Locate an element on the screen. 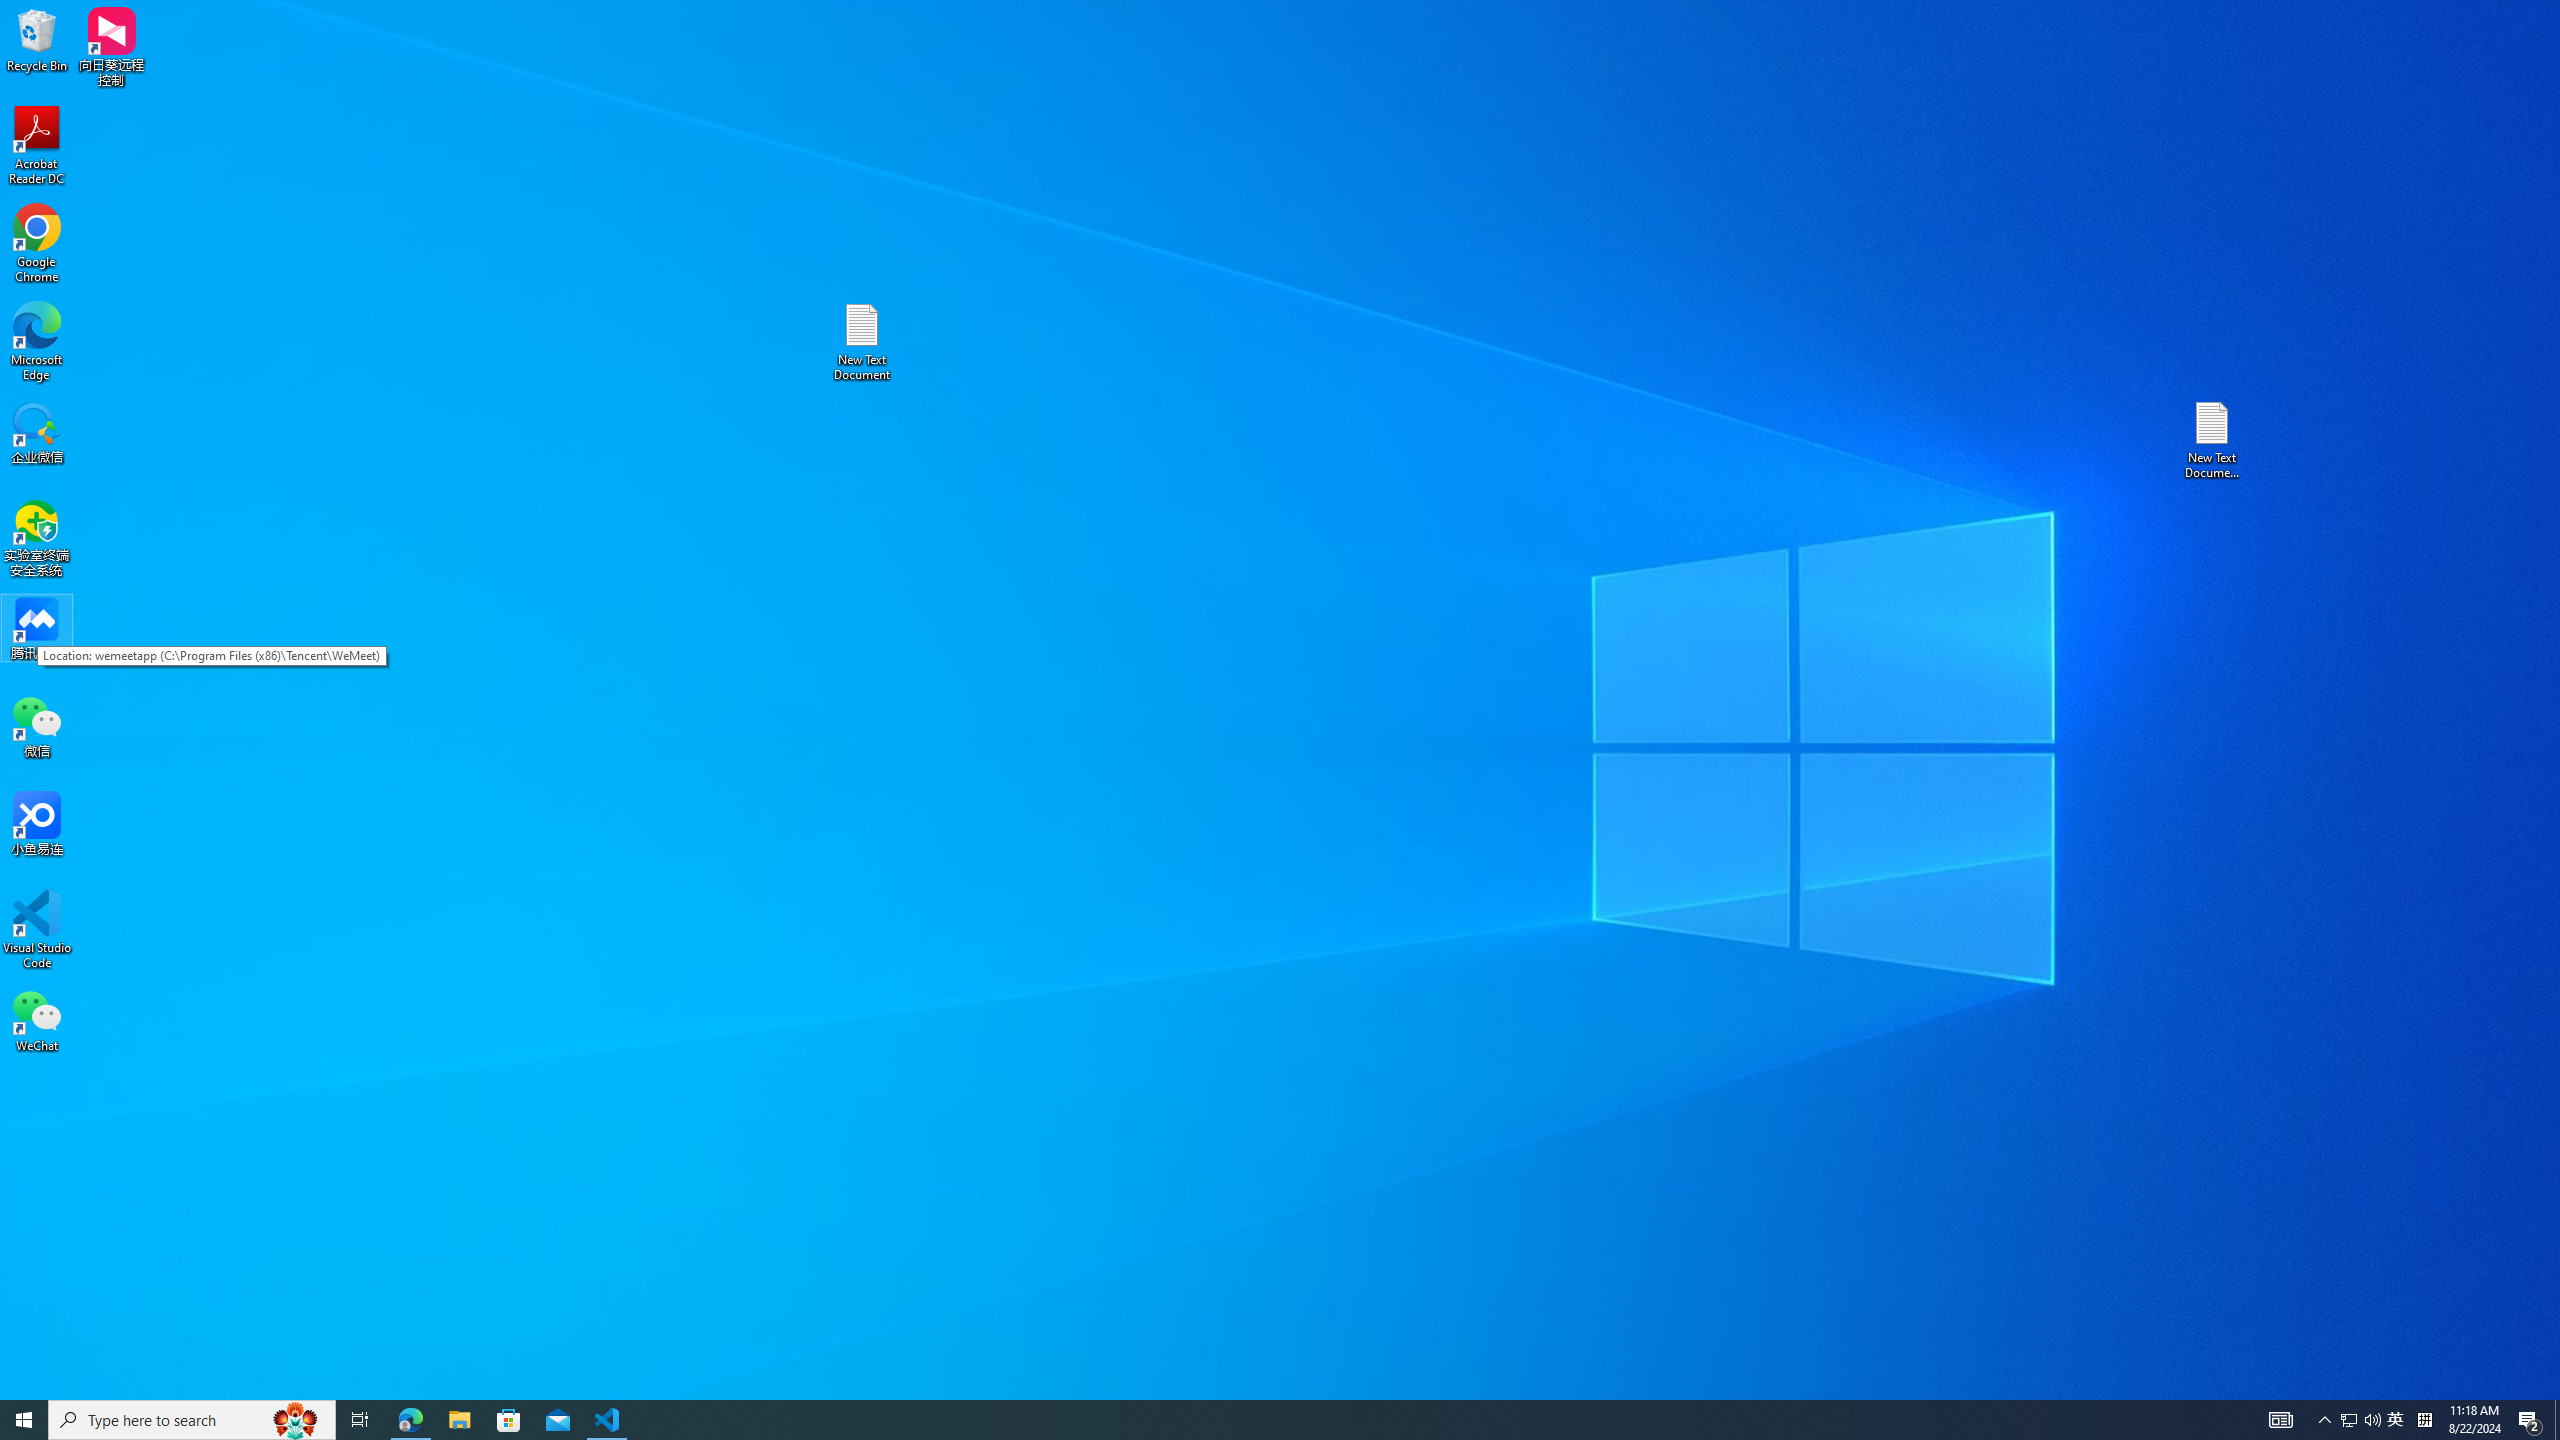 The image size is (2560, 1440). Visual Studio Code is located at coordinates (37, 930).